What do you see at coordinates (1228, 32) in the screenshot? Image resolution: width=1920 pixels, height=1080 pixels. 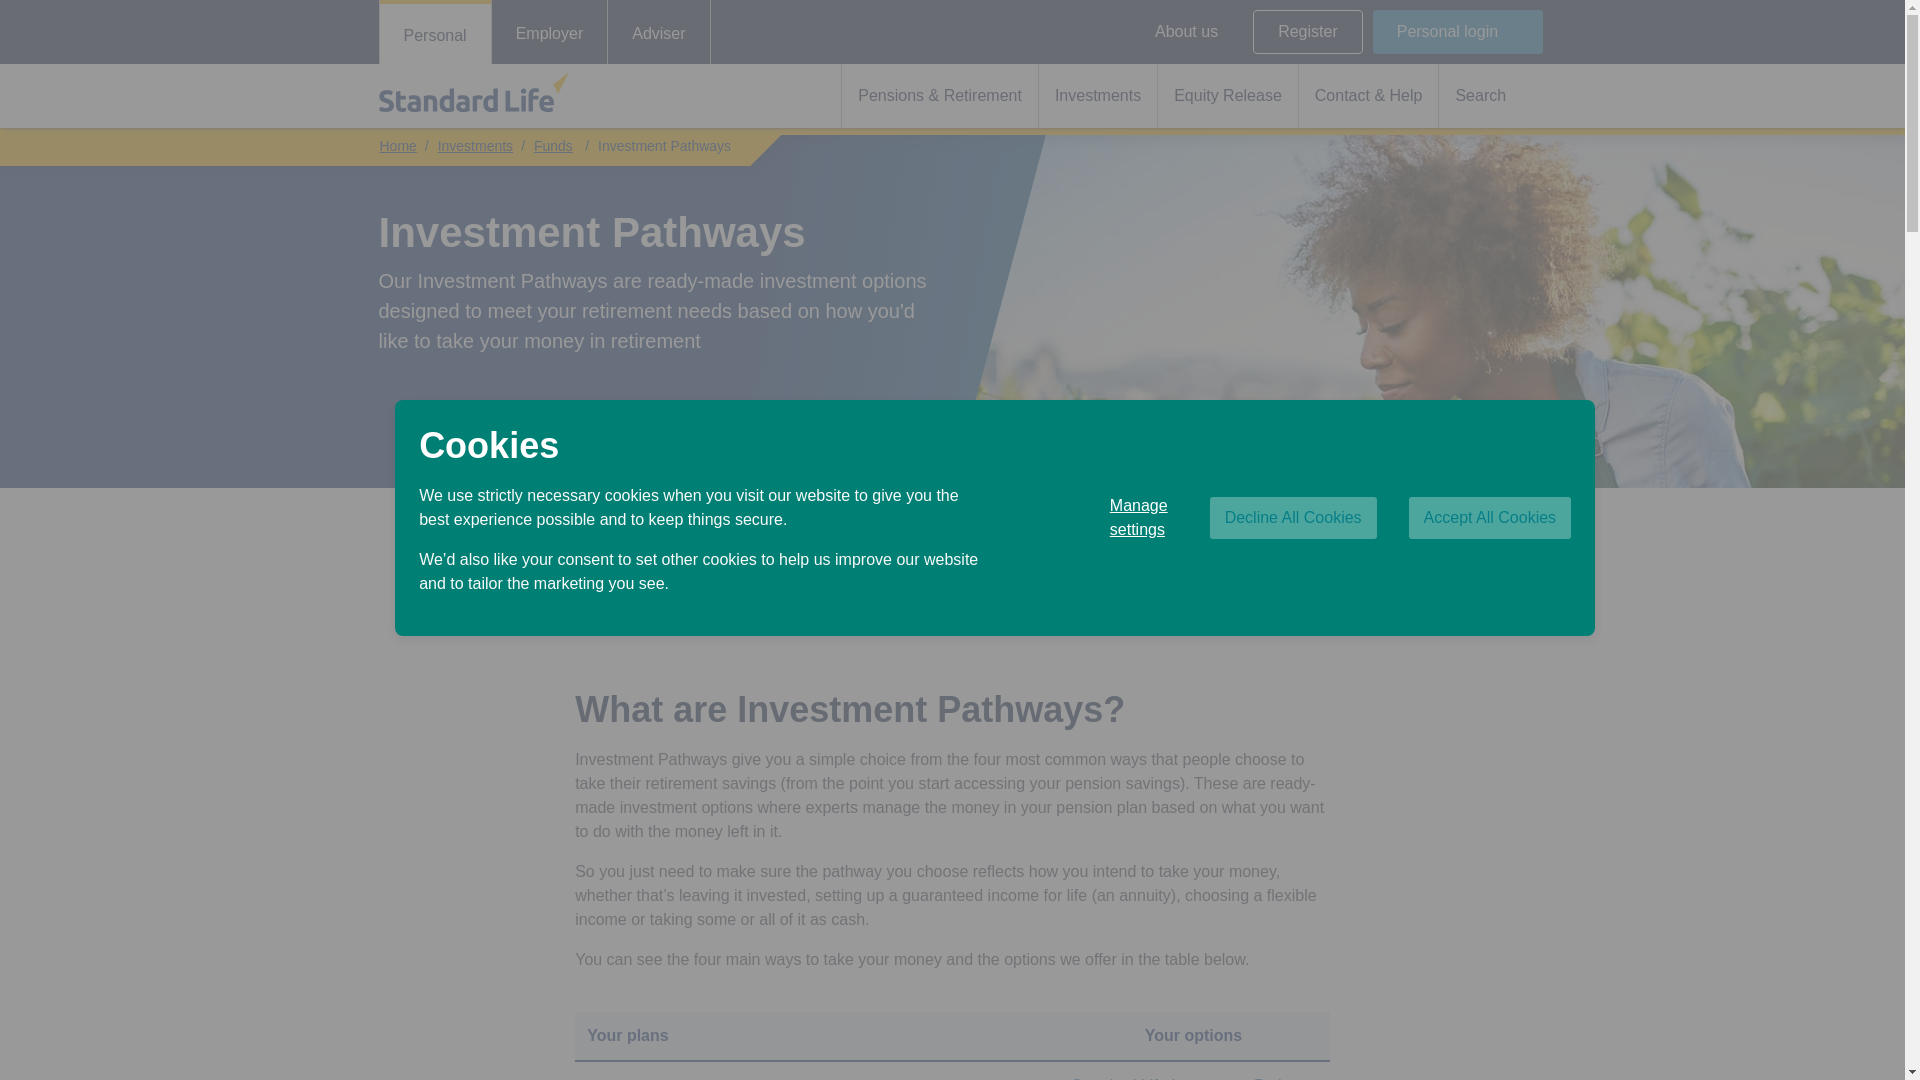 I see `menu` at bounding box center [1228, 32].